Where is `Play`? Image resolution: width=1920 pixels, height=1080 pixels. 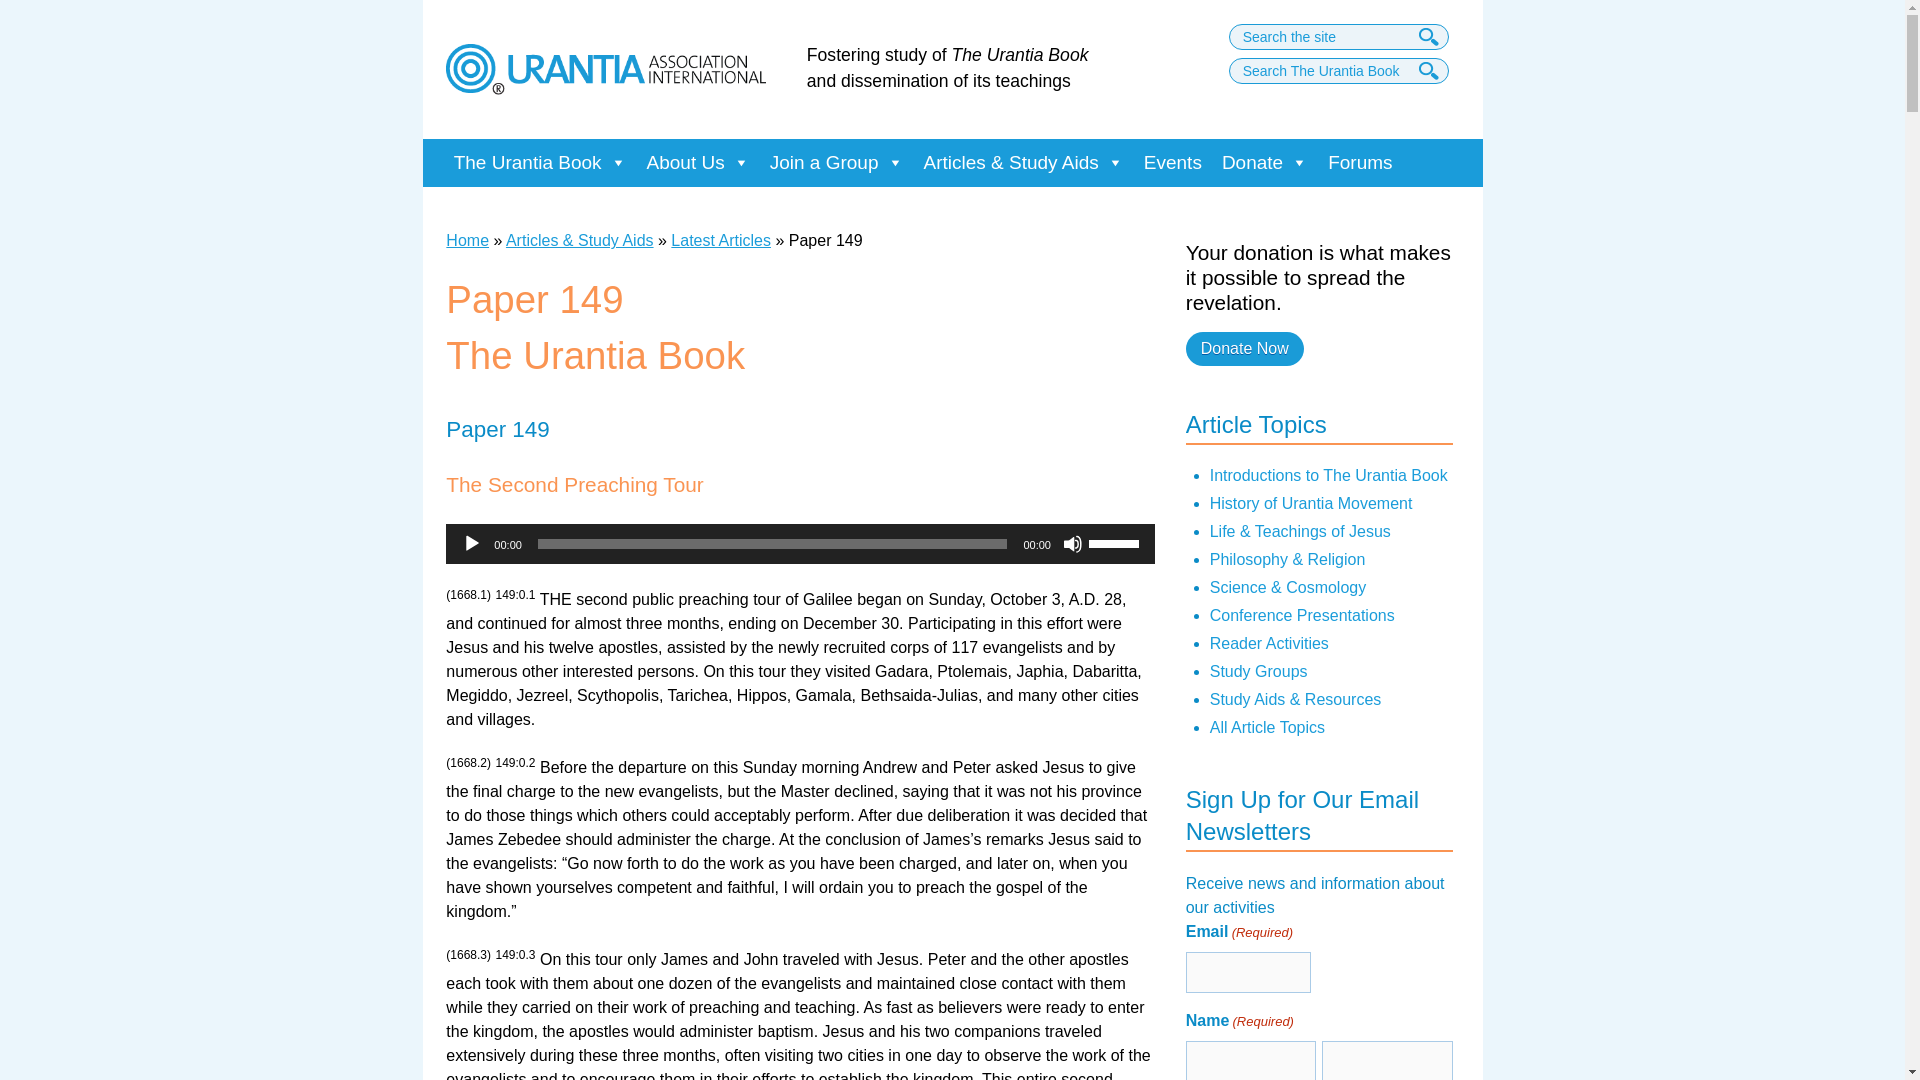 Play is located at coordinates (472, 544).